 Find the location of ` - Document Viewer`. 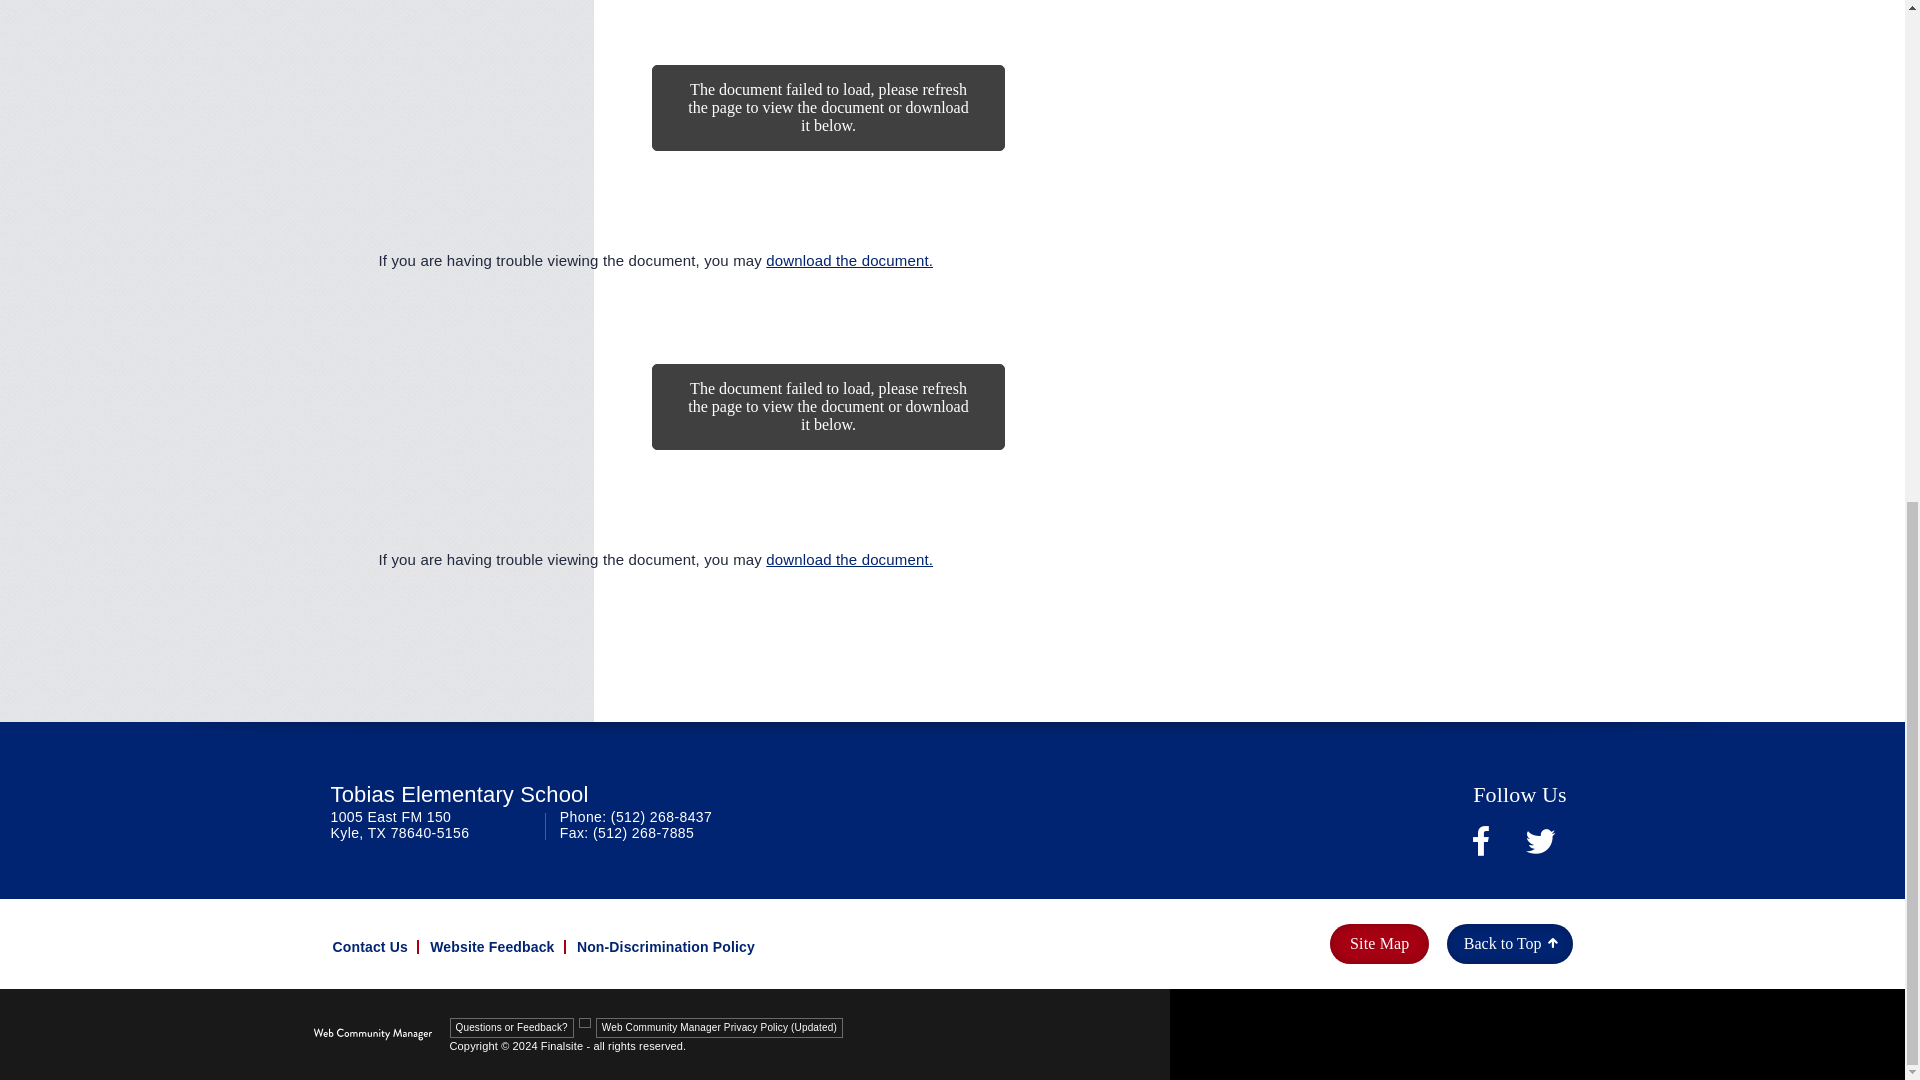

 - Document Viewer is located at coordinates (827, 447).